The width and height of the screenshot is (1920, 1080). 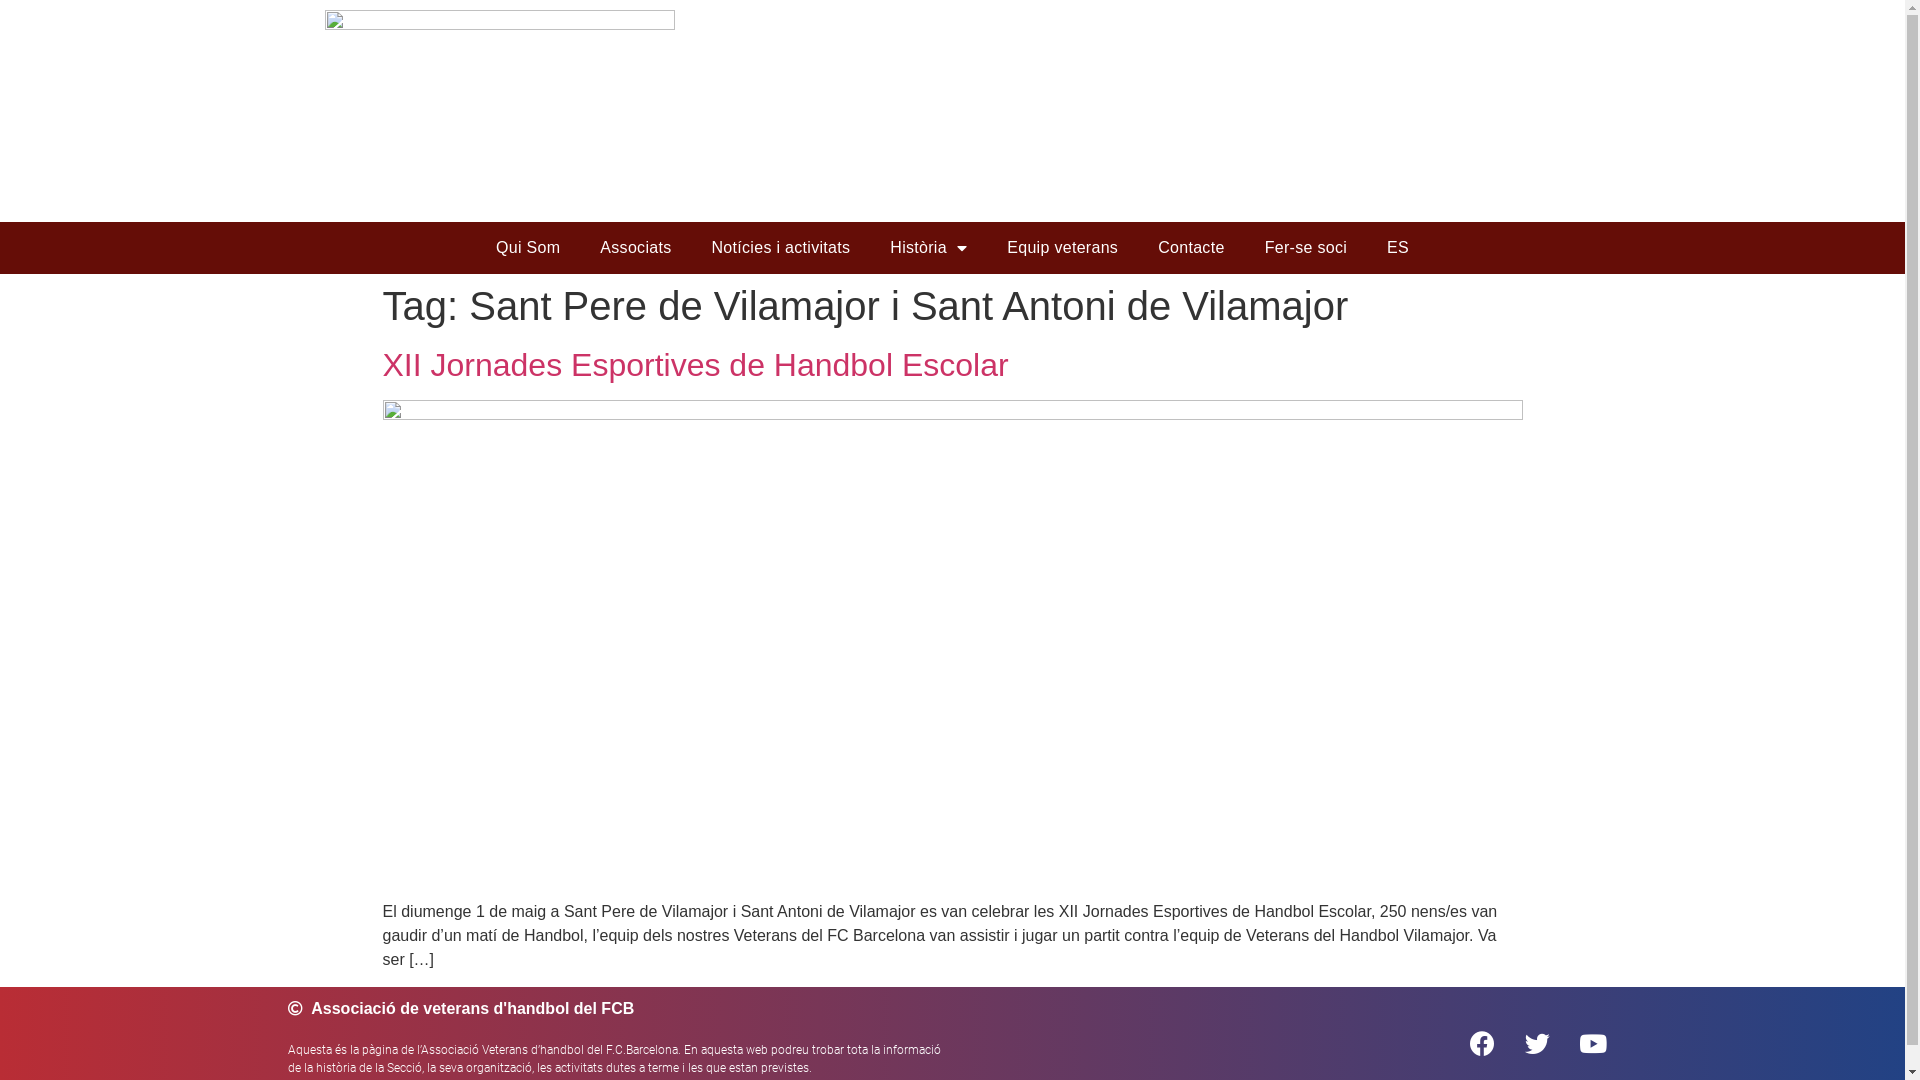 I want to click on ES, so click(x=1398, y=248).